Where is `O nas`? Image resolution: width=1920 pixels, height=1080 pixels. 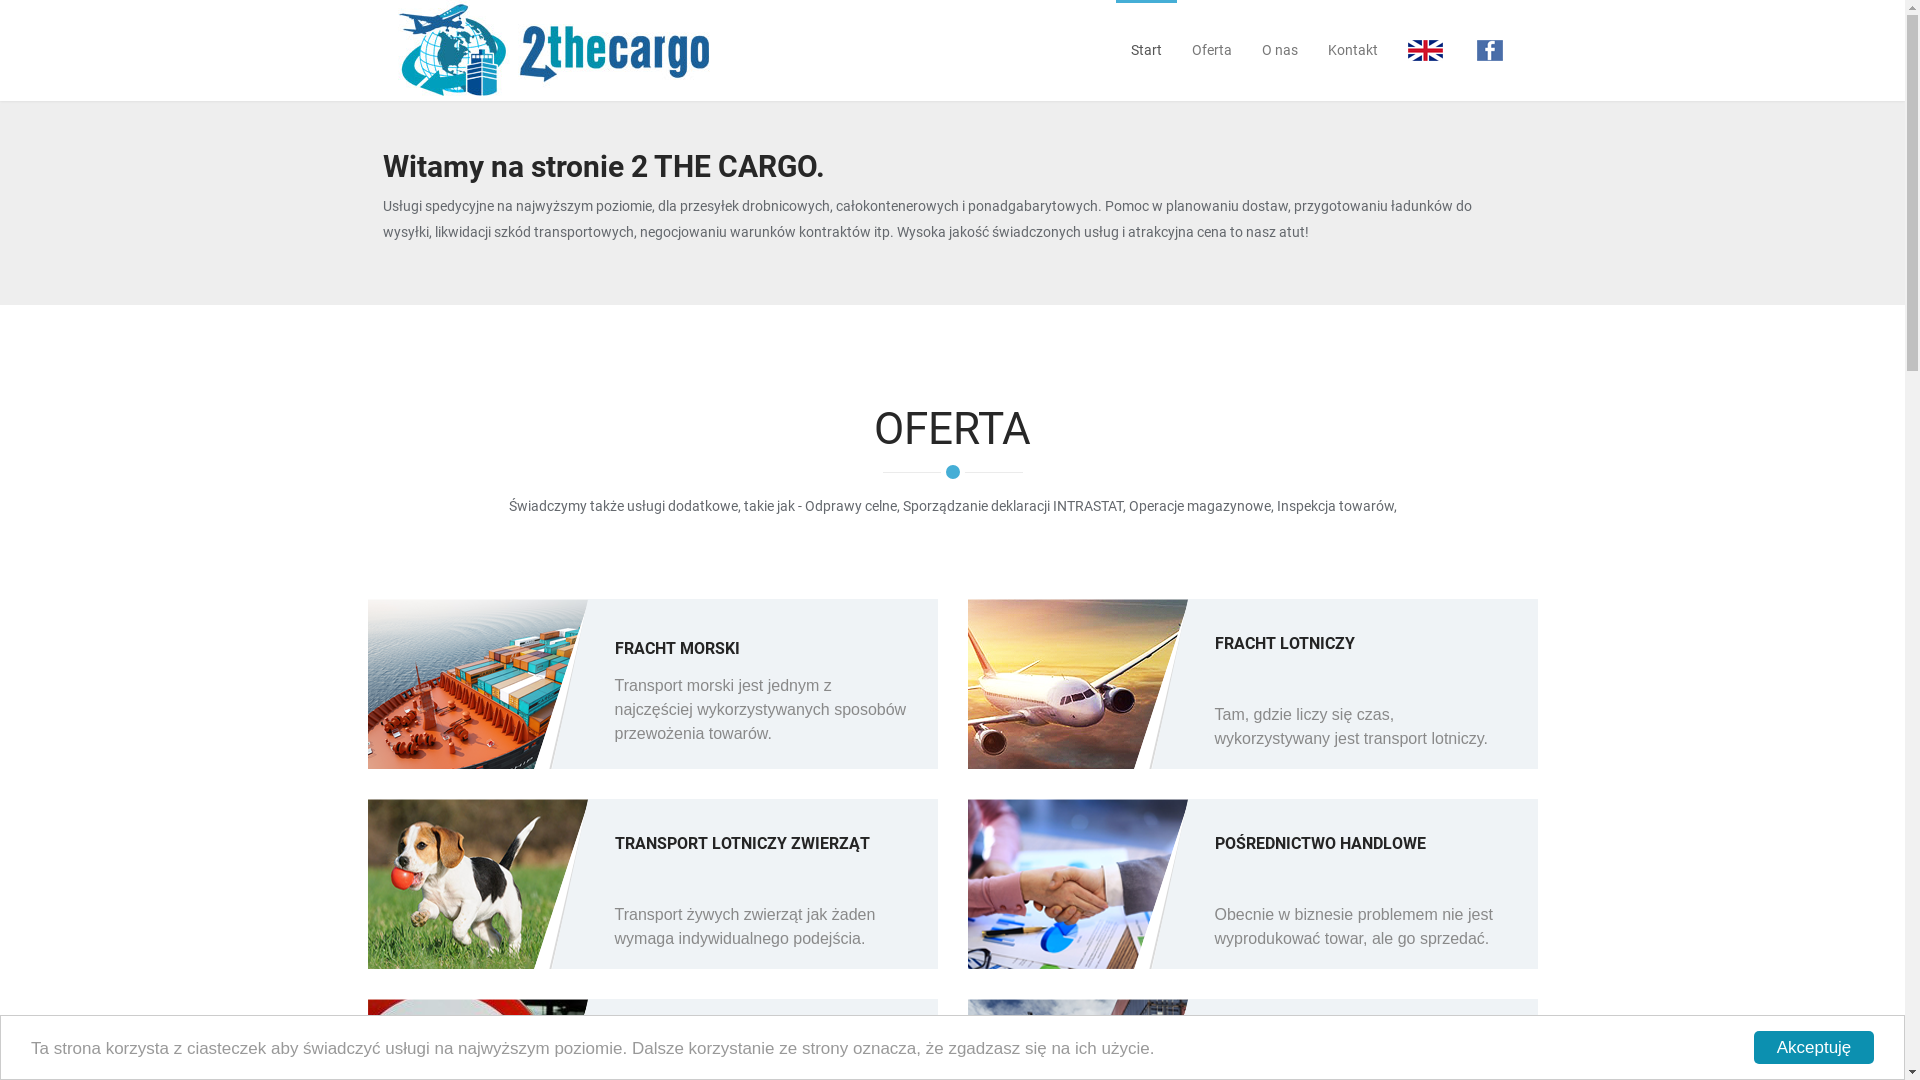 O nas is located at coordinates (1279, 50).